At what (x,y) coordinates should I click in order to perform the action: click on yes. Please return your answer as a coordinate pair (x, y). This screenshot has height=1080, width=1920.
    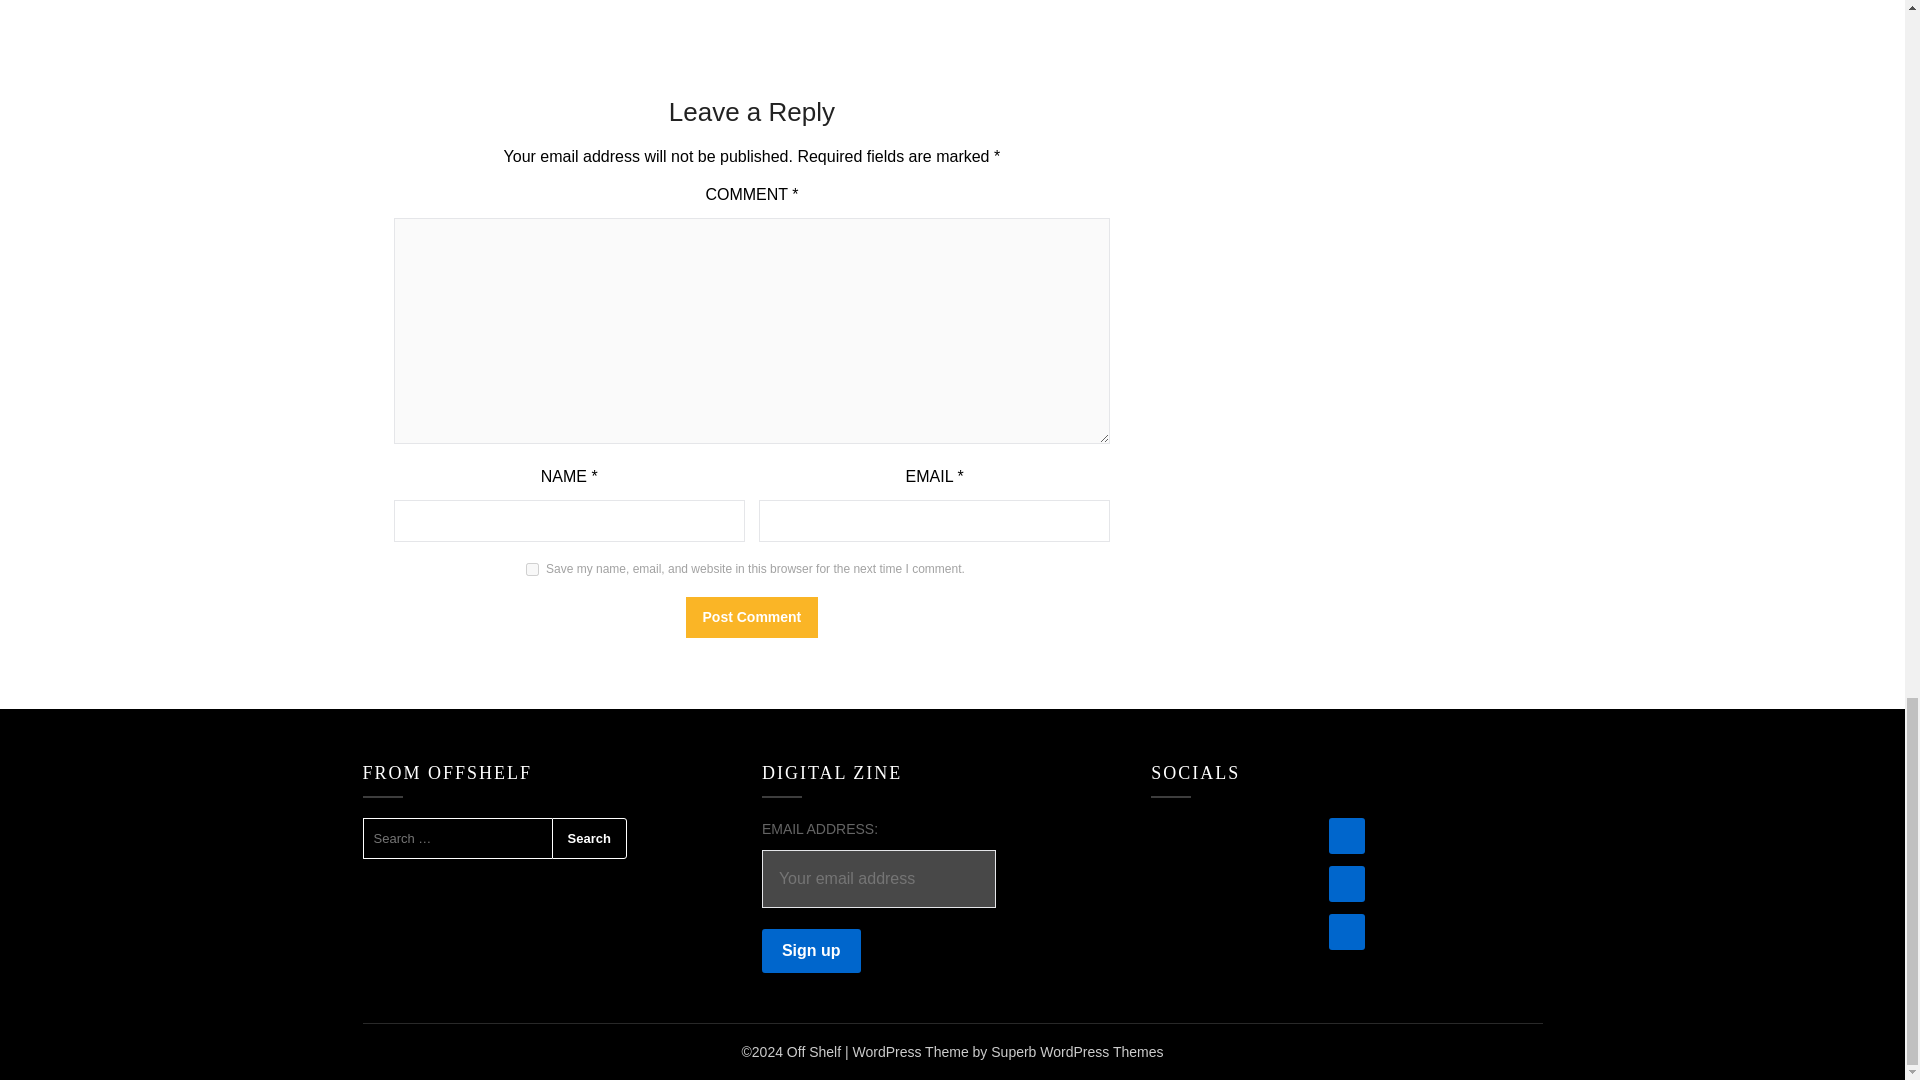
    Looking at the image, I should click on (532, 568).